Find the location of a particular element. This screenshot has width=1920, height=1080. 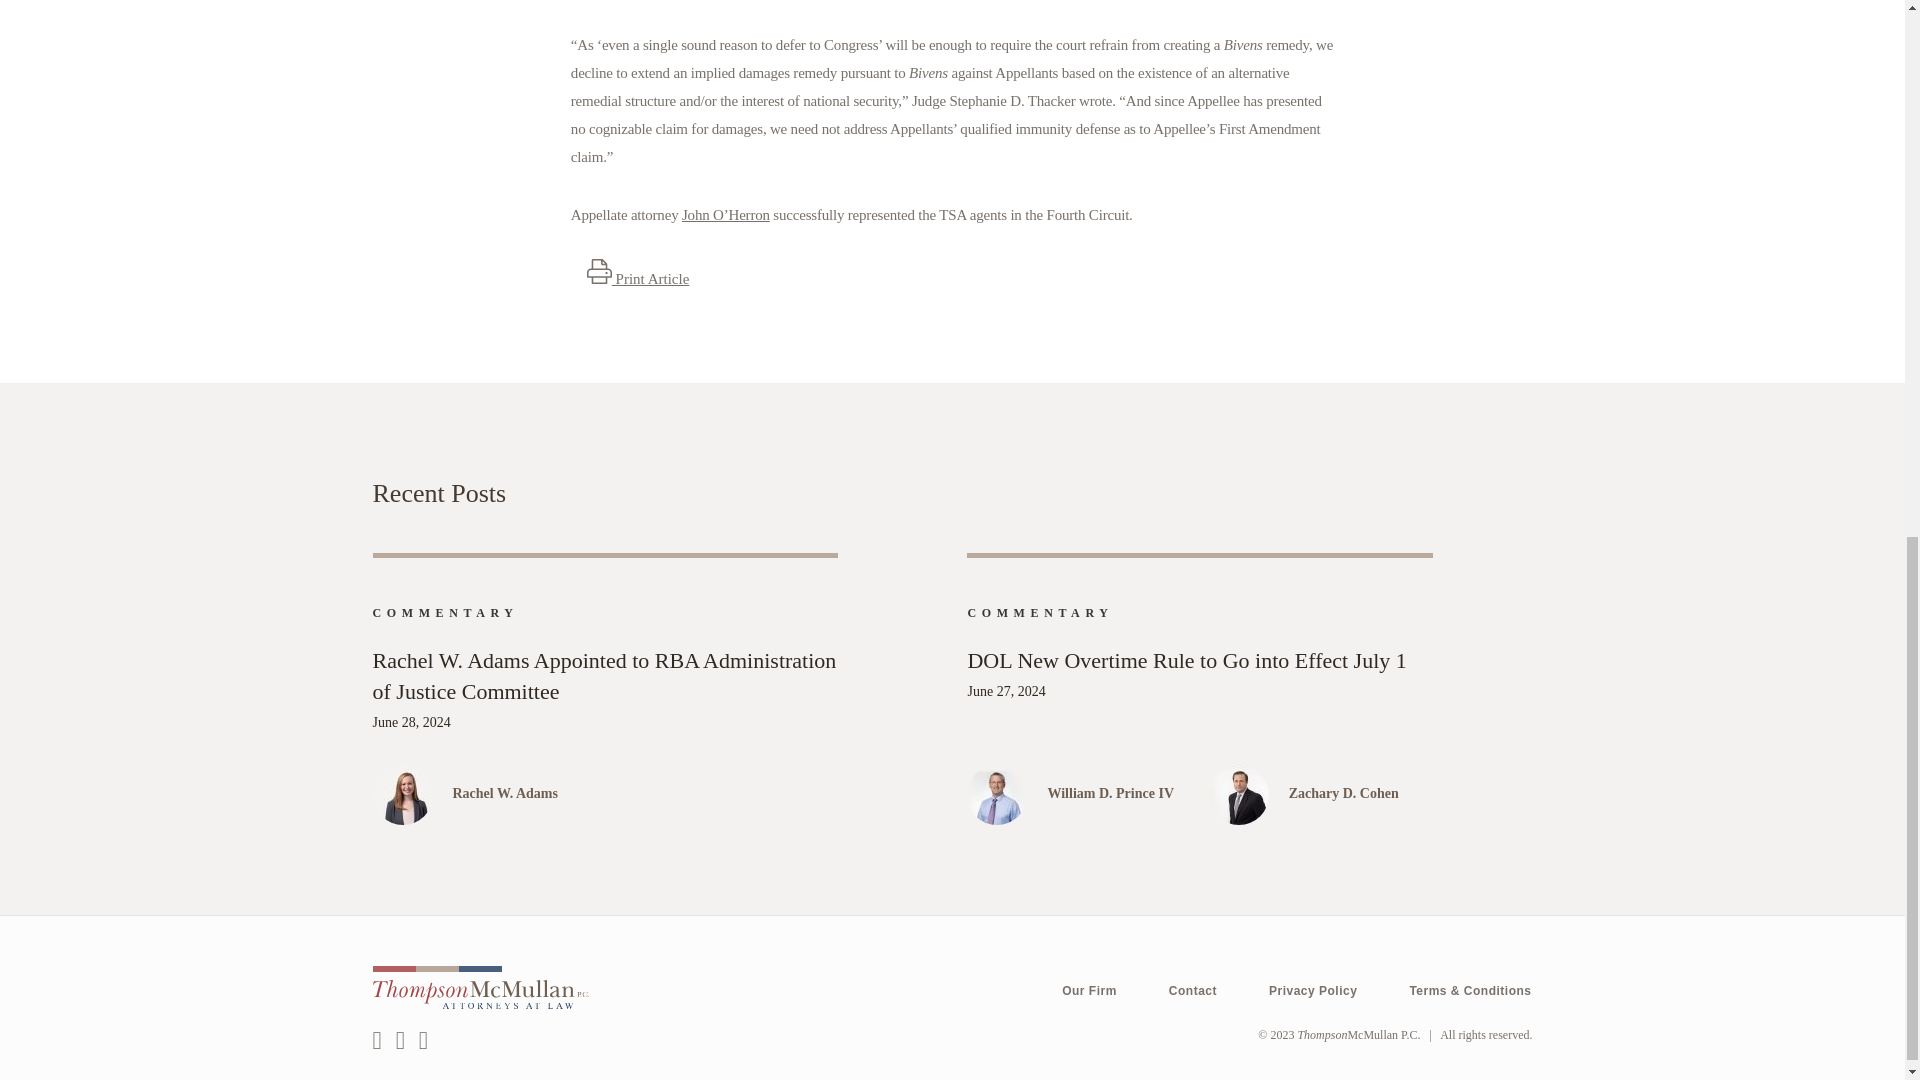

Zachary D. Cohen is located at coordinates (1361, 794).